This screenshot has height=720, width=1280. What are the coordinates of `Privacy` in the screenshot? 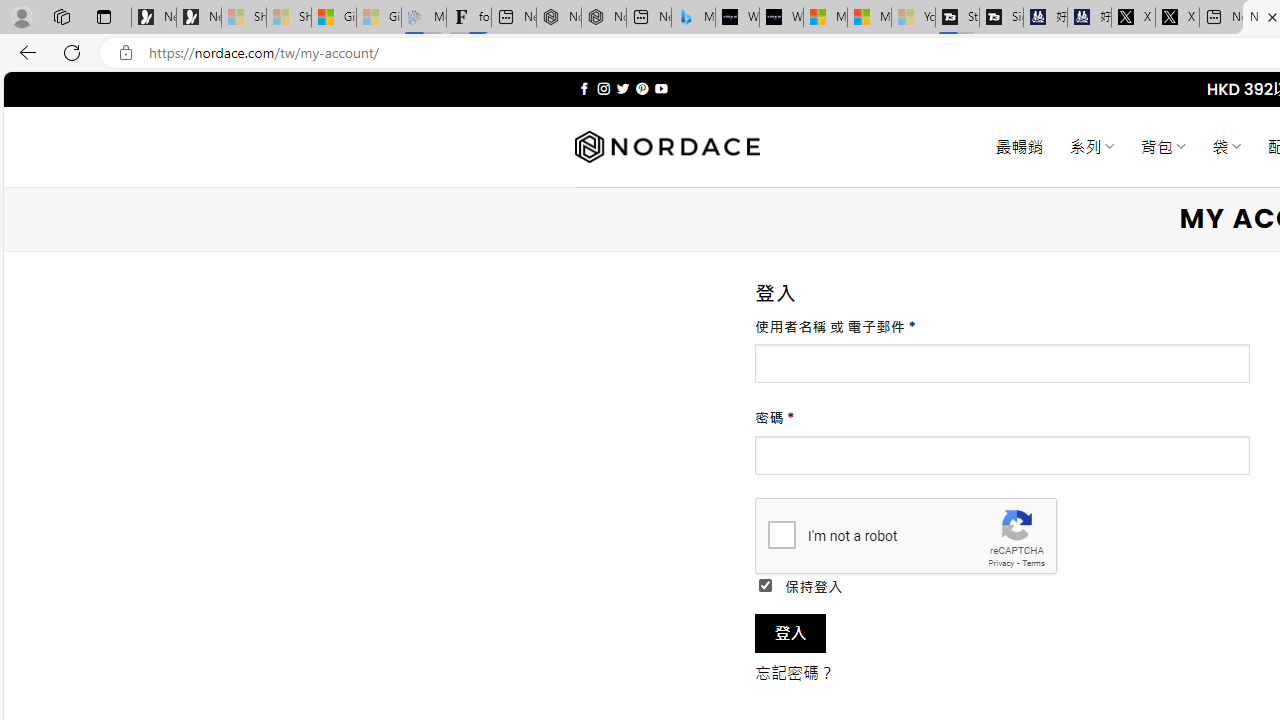 It's located at (1001, 562).